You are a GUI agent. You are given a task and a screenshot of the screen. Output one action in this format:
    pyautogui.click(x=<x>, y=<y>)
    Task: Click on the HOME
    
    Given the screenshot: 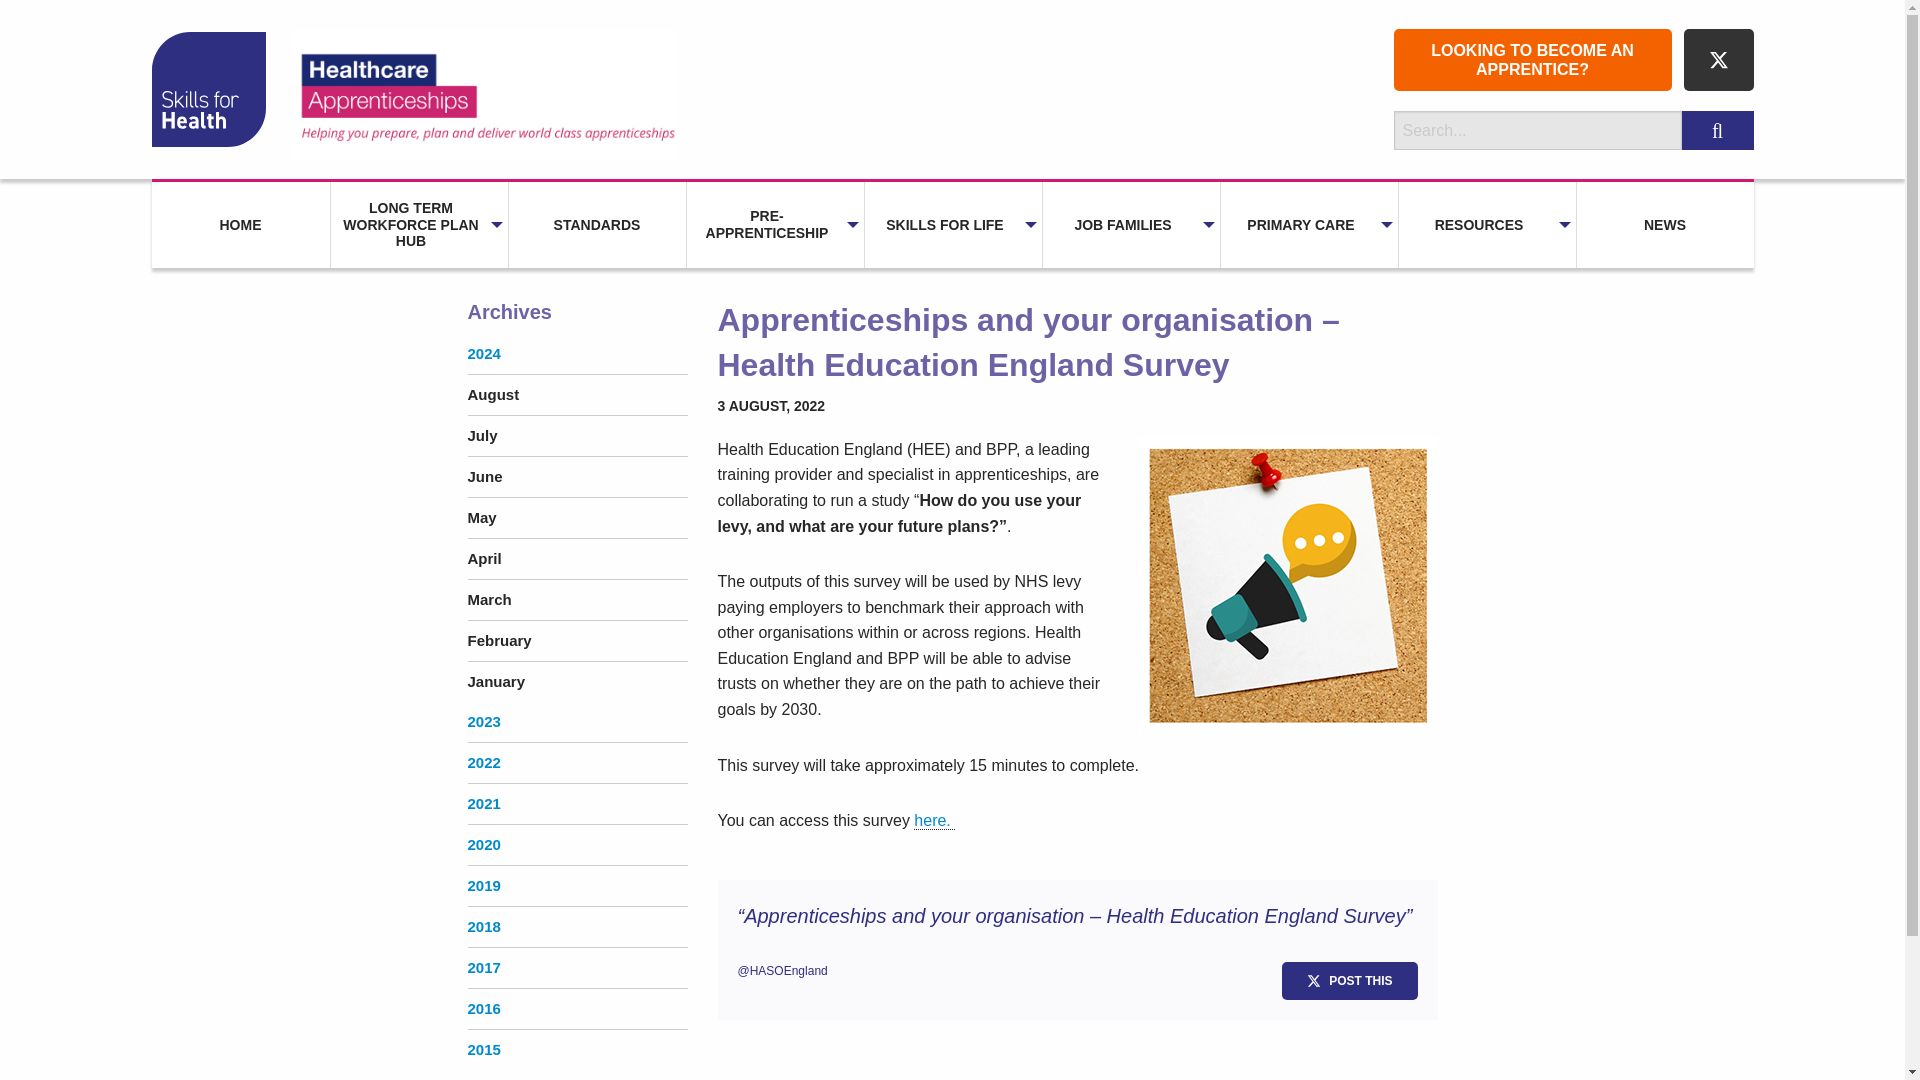 What is the action you would take?
    pyautogui.click(x=240, y=224)
    